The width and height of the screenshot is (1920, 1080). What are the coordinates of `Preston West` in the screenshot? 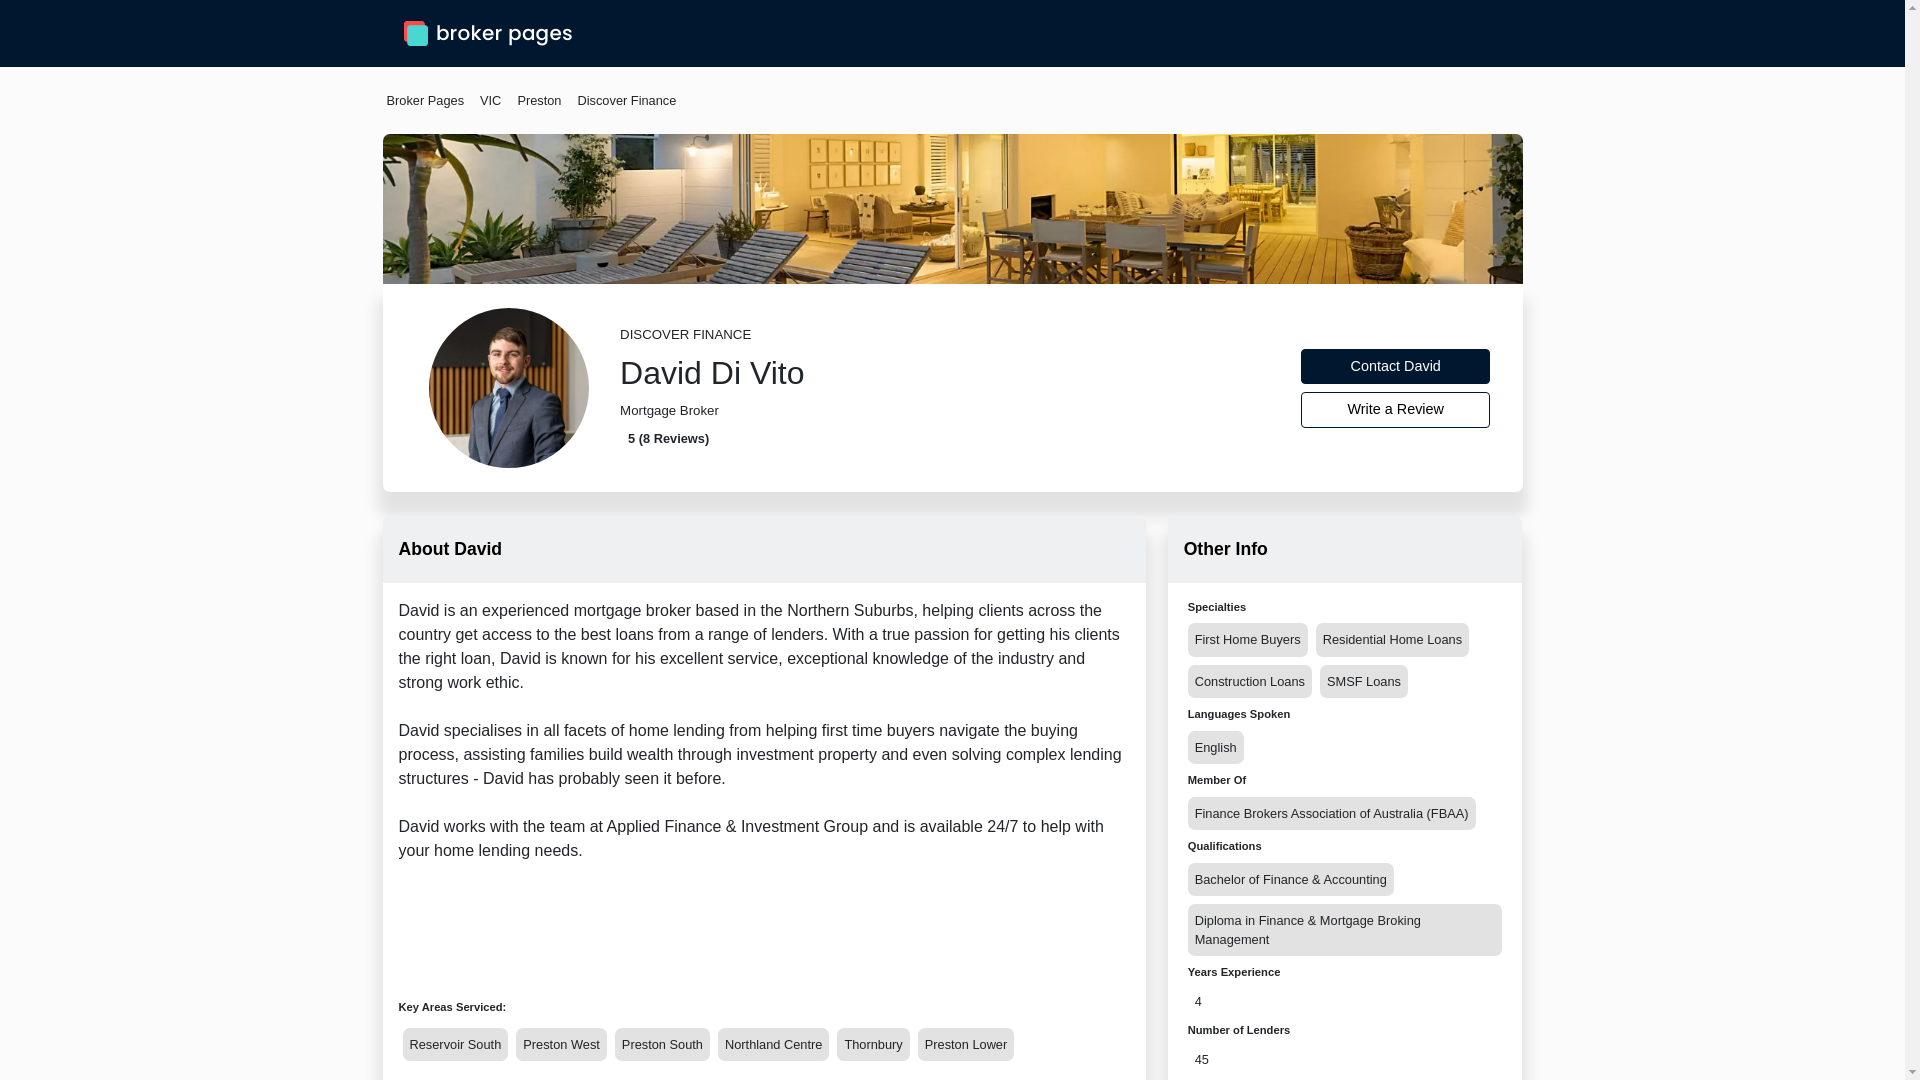 It's located at (561, 1044).